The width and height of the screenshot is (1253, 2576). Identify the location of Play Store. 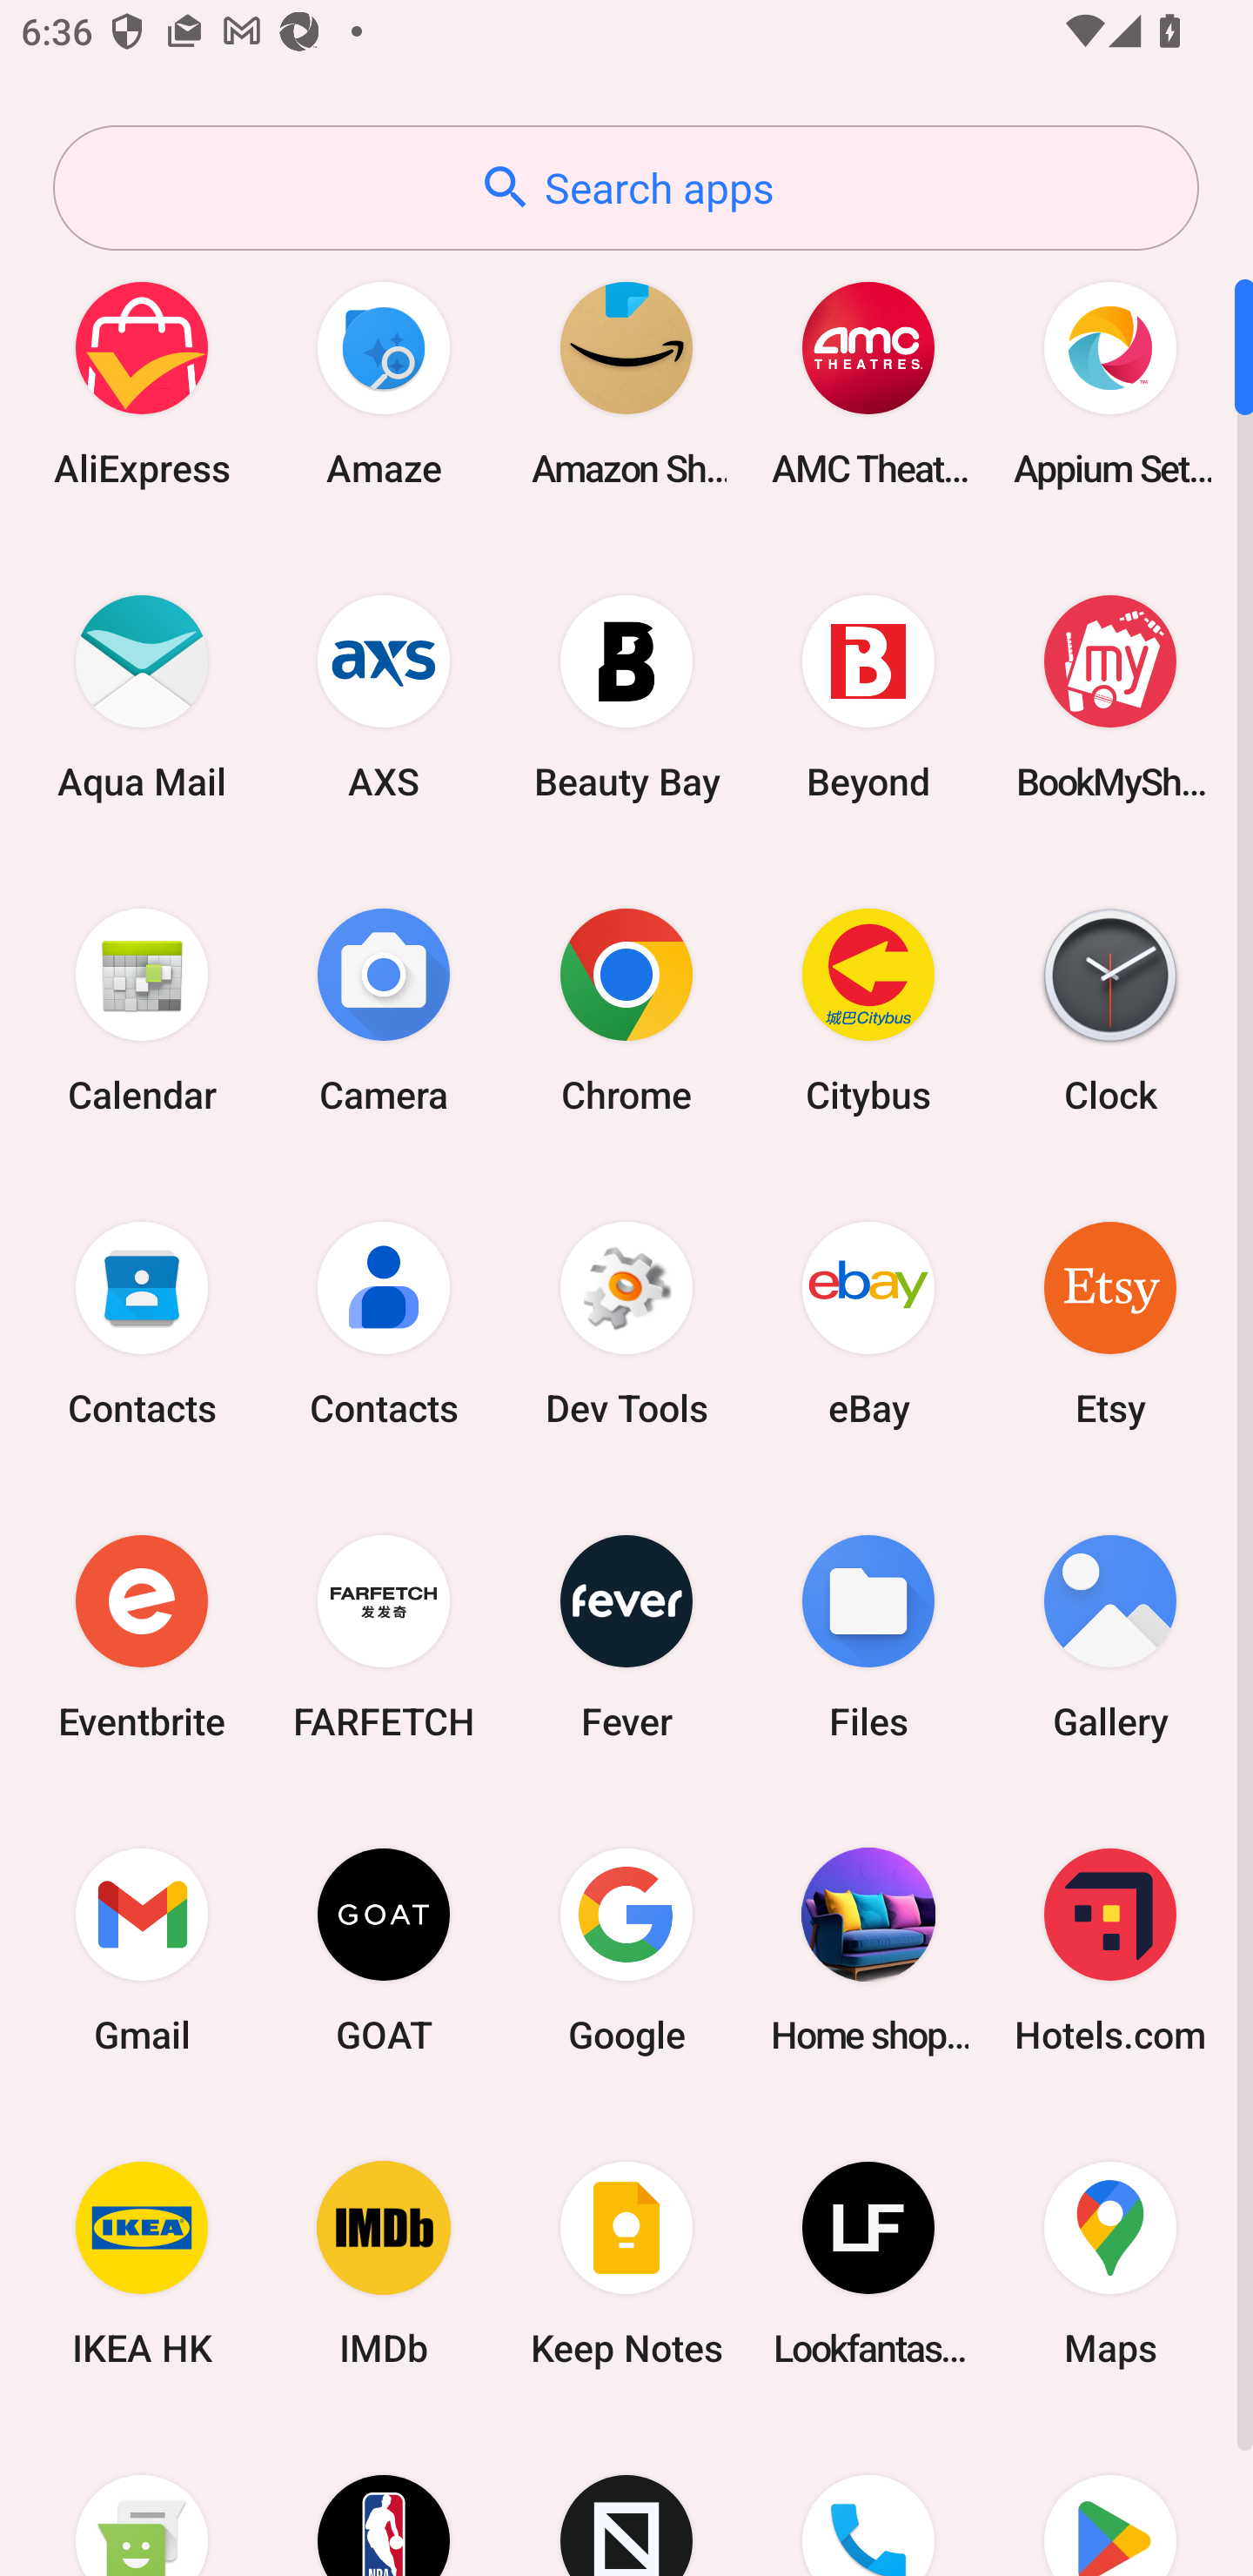
(1110, 2499).